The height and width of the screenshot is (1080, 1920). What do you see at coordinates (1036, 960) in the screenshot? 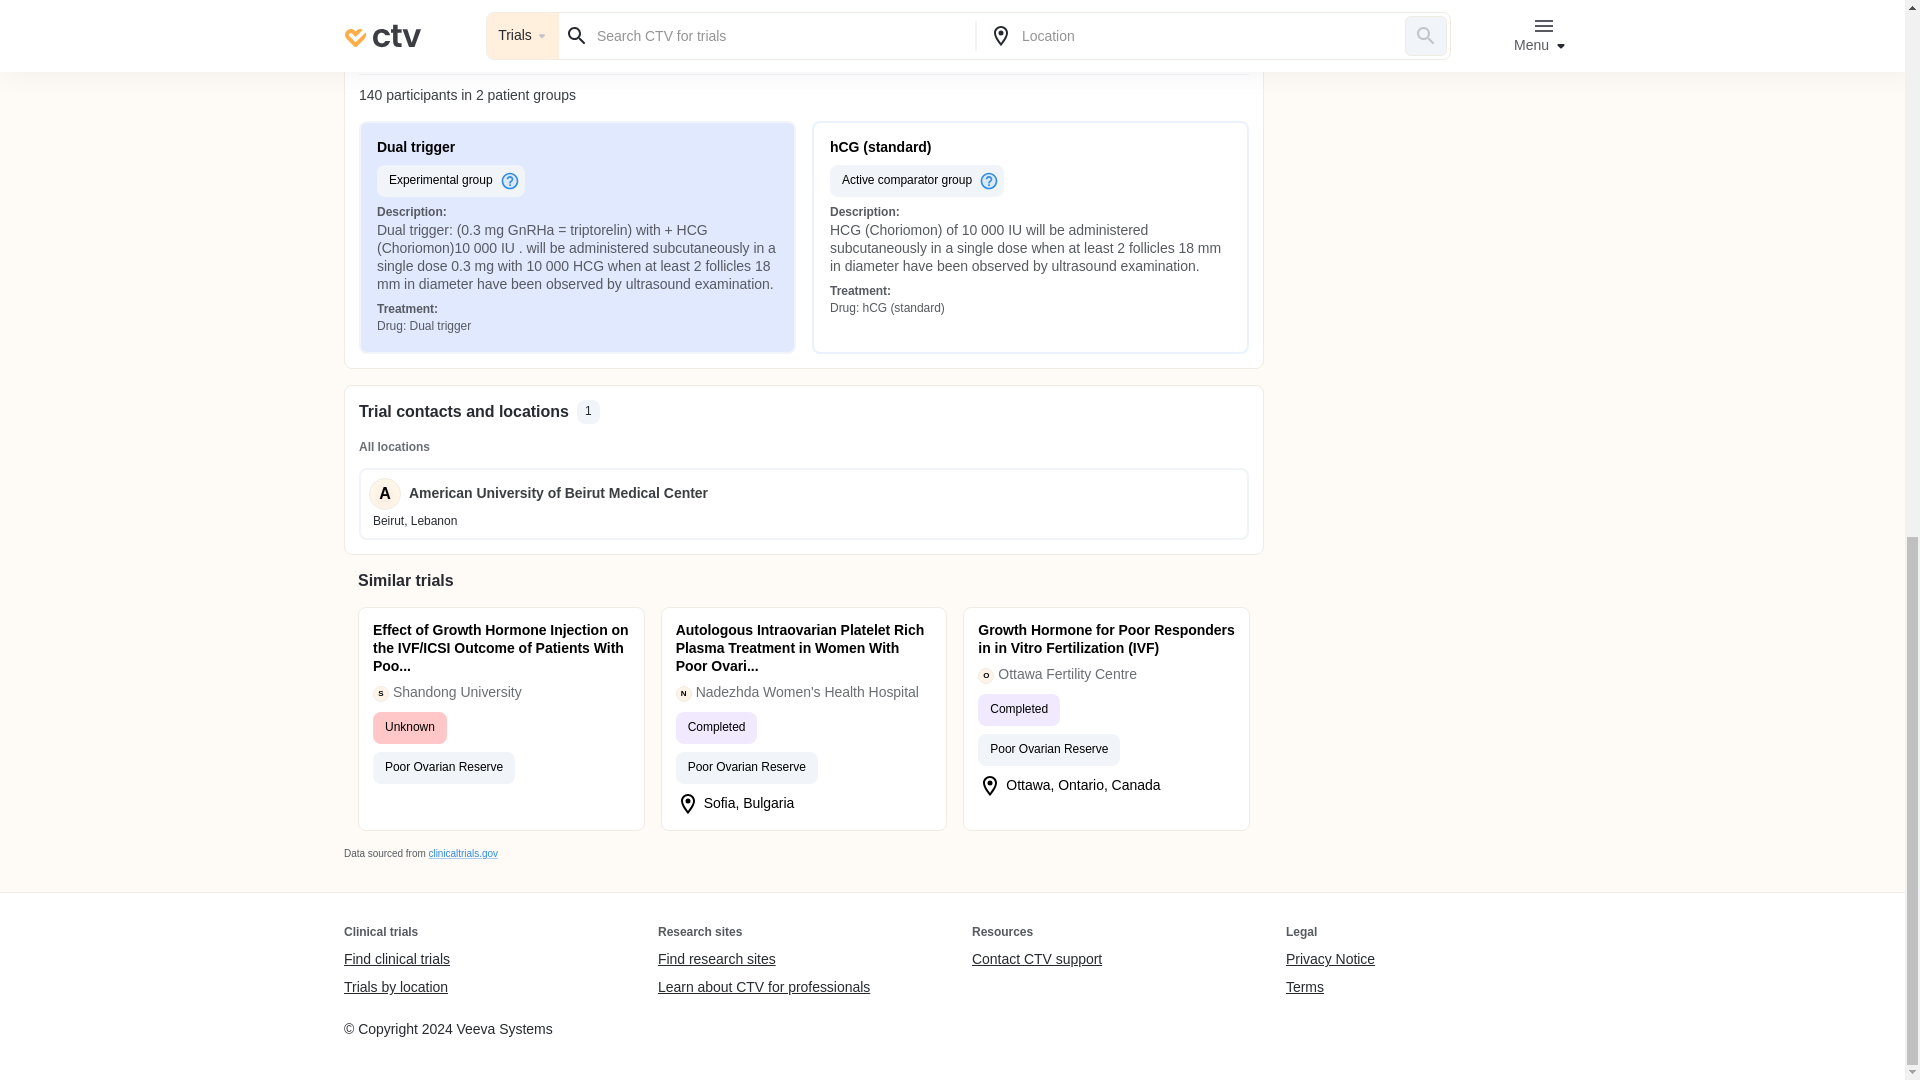
I see `Contact CTV support` at bounding box center [1036, 960].